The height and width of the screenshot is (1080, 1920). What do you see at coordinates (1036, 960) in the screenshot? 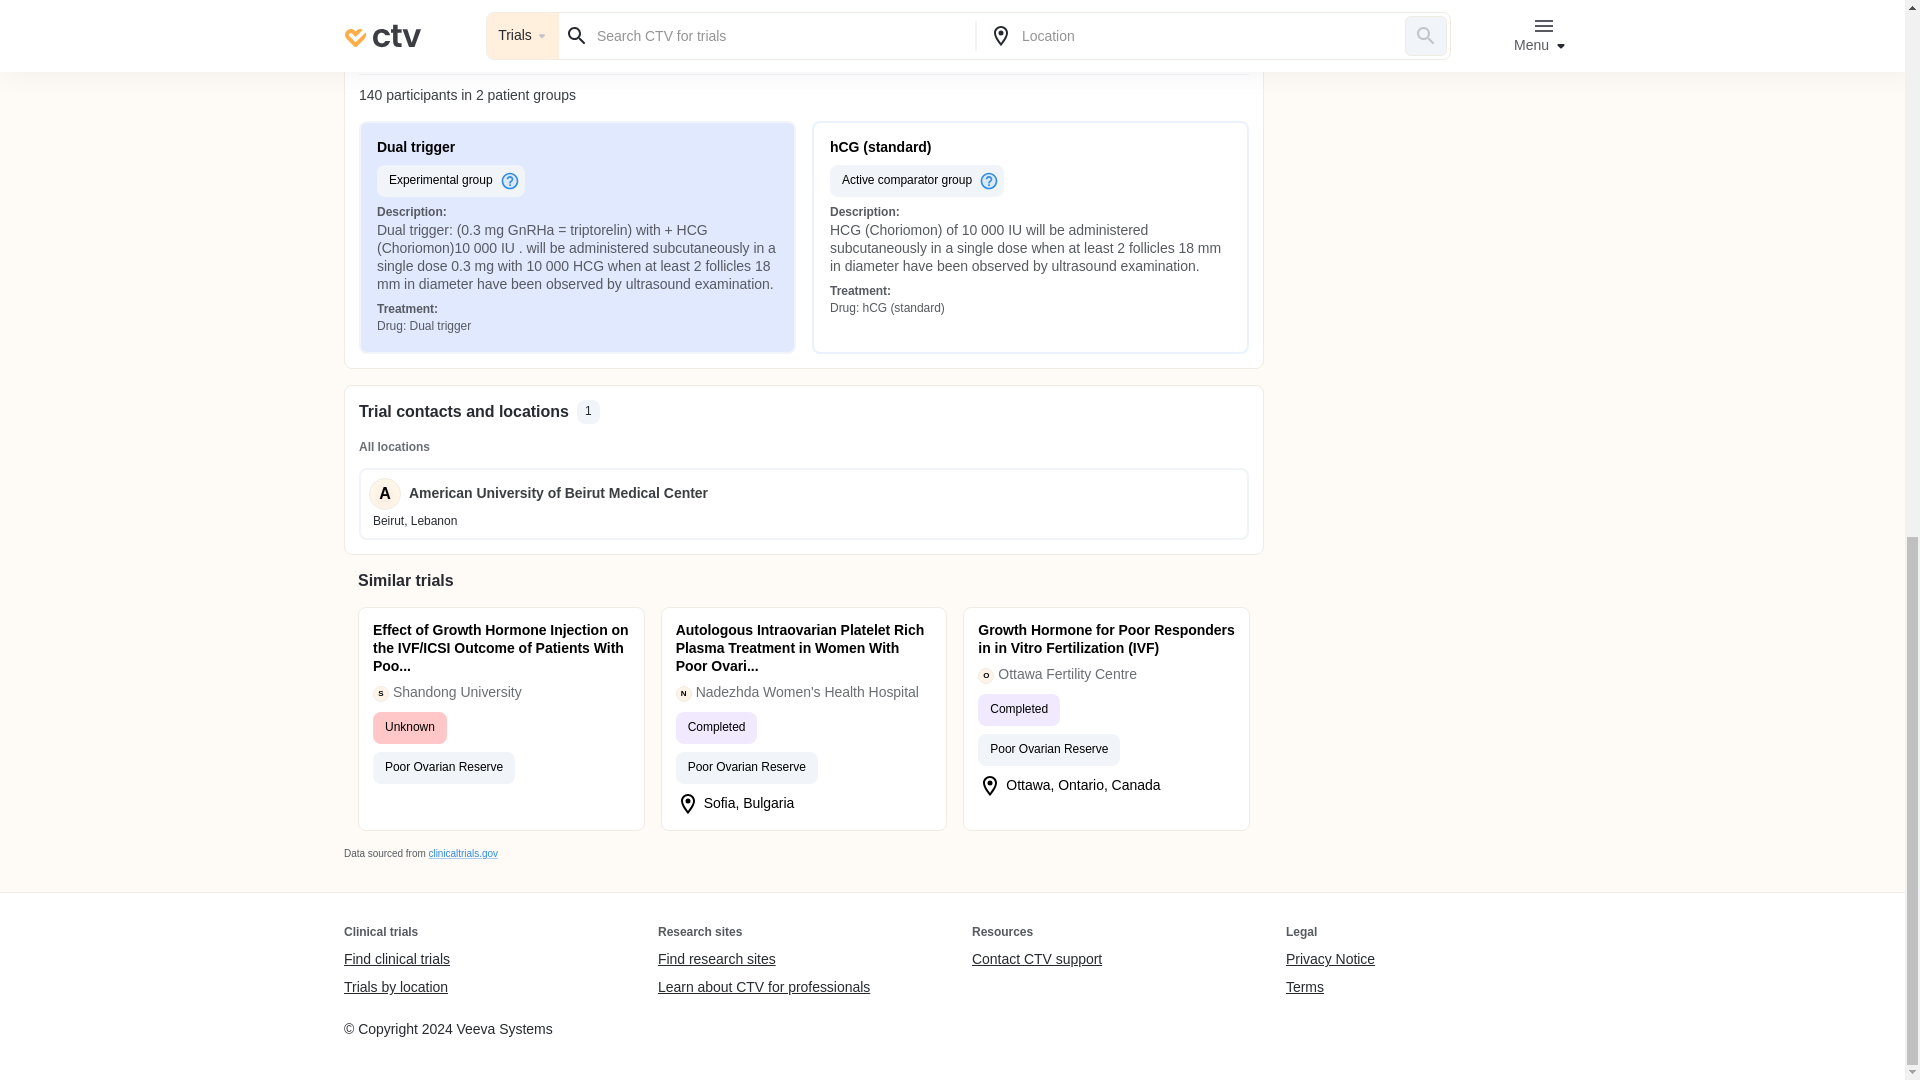
I see `Contact CTV support` at bounding box center [1036, 960].